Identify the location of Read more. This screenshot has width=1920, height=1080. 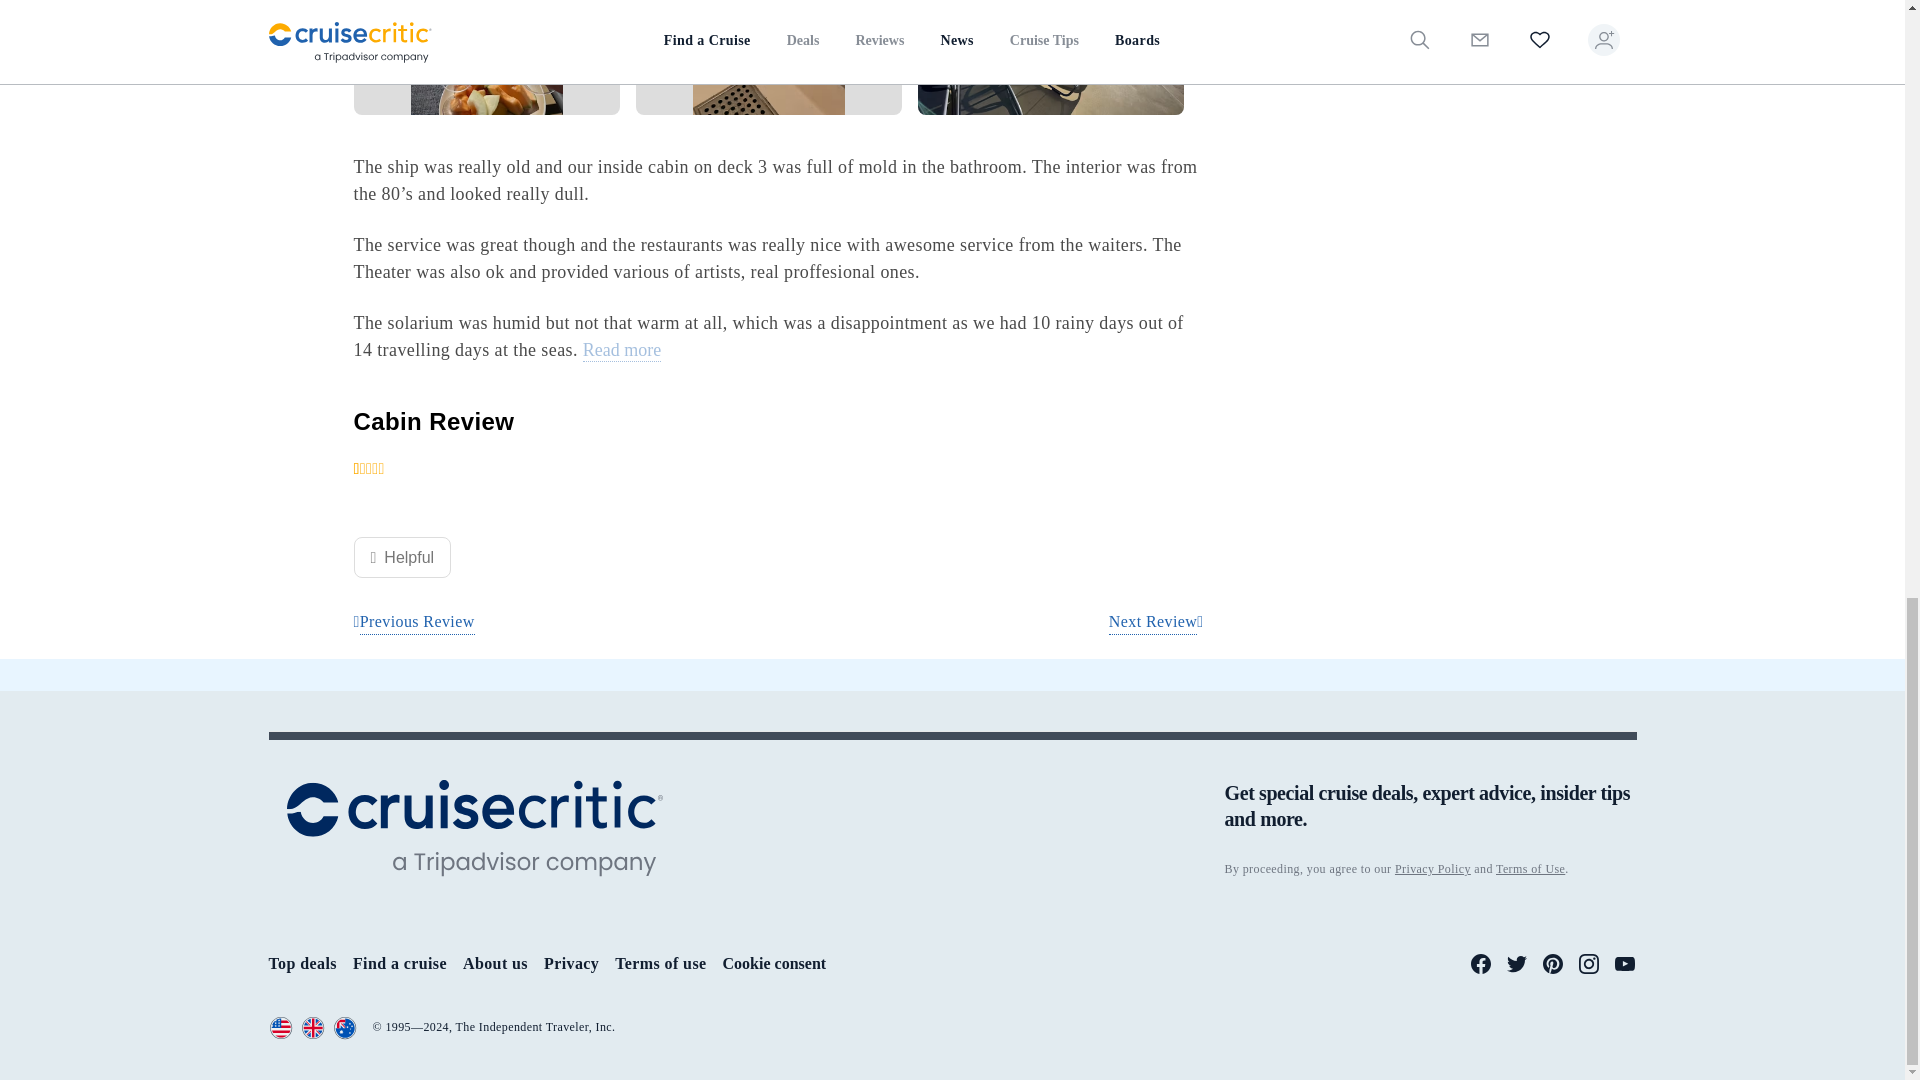
(622, 350).